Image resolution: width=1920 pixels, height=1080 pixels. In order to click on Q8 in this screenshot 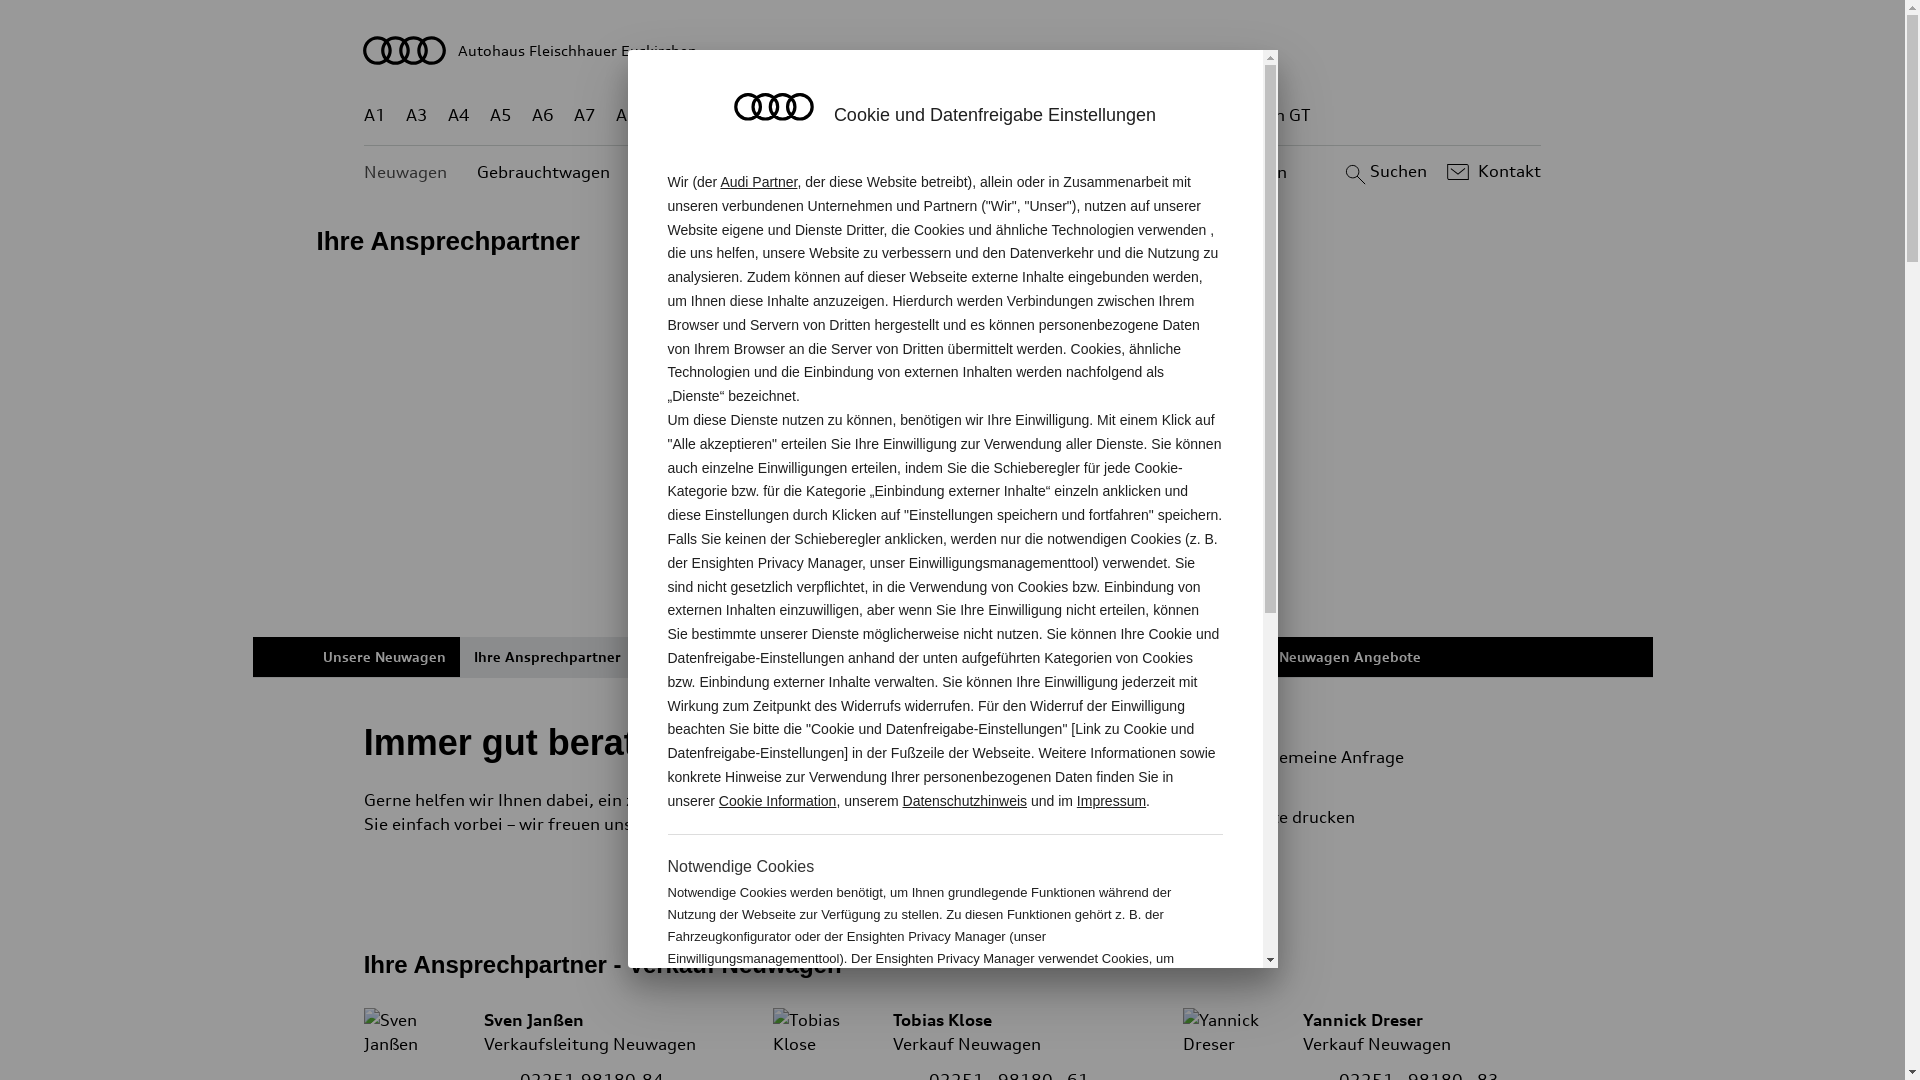, I will do `click(938, 116)`.